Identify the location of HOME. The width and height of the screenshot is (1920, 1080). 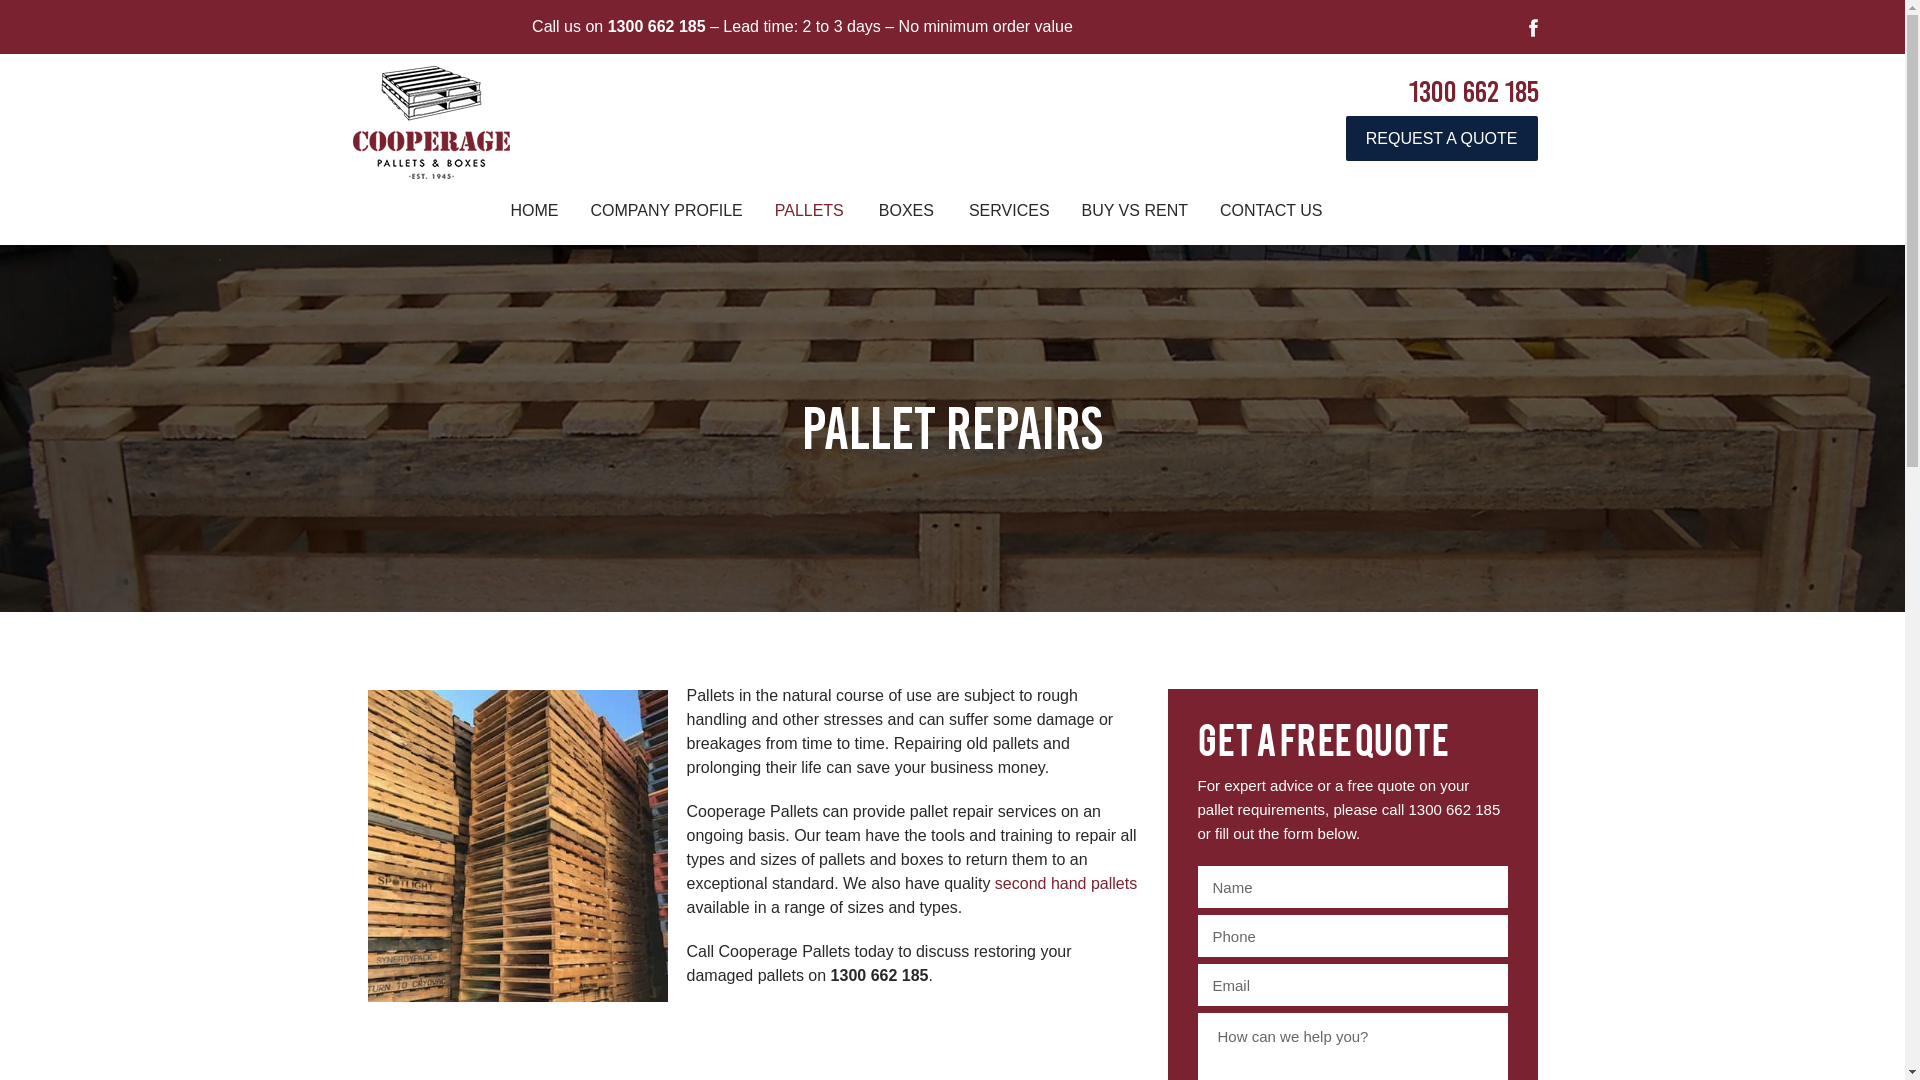
(534, 211).